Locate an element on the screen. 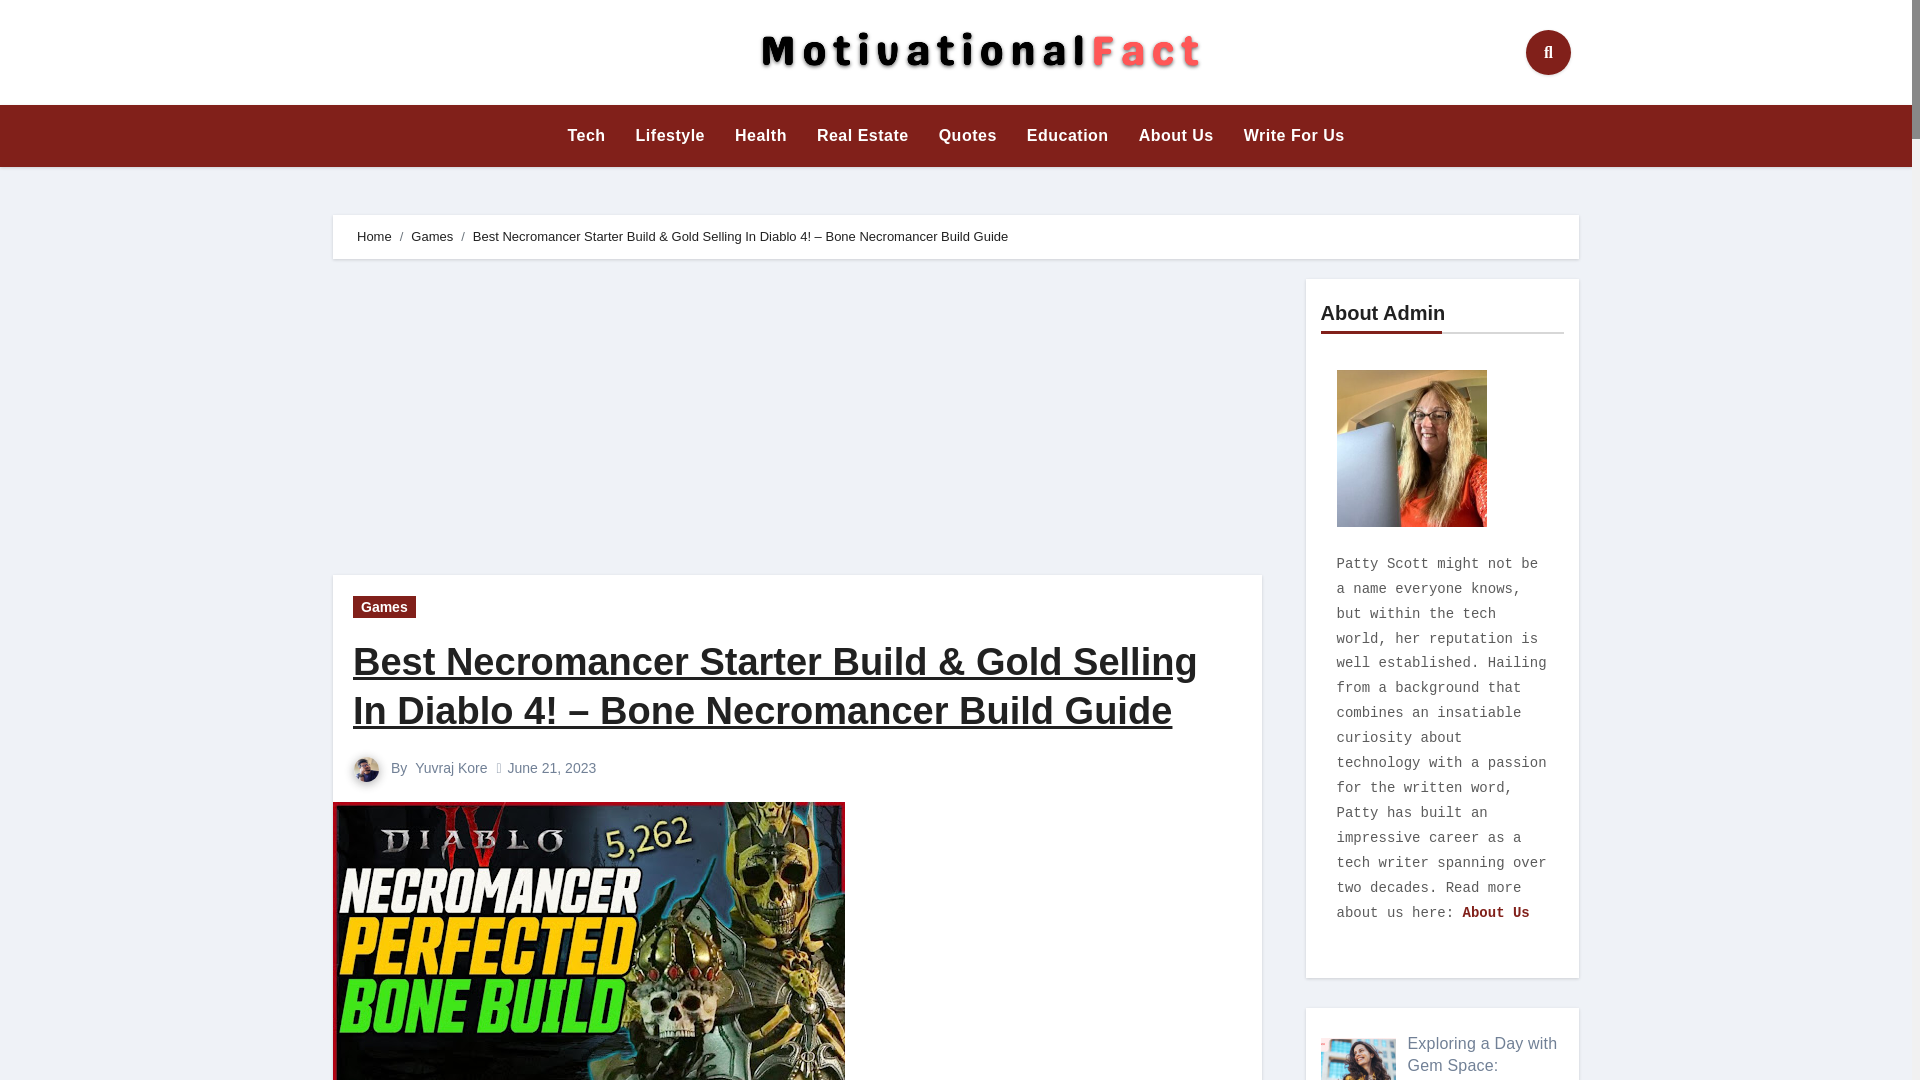  Real Estate is located at coordinates (862, 136).